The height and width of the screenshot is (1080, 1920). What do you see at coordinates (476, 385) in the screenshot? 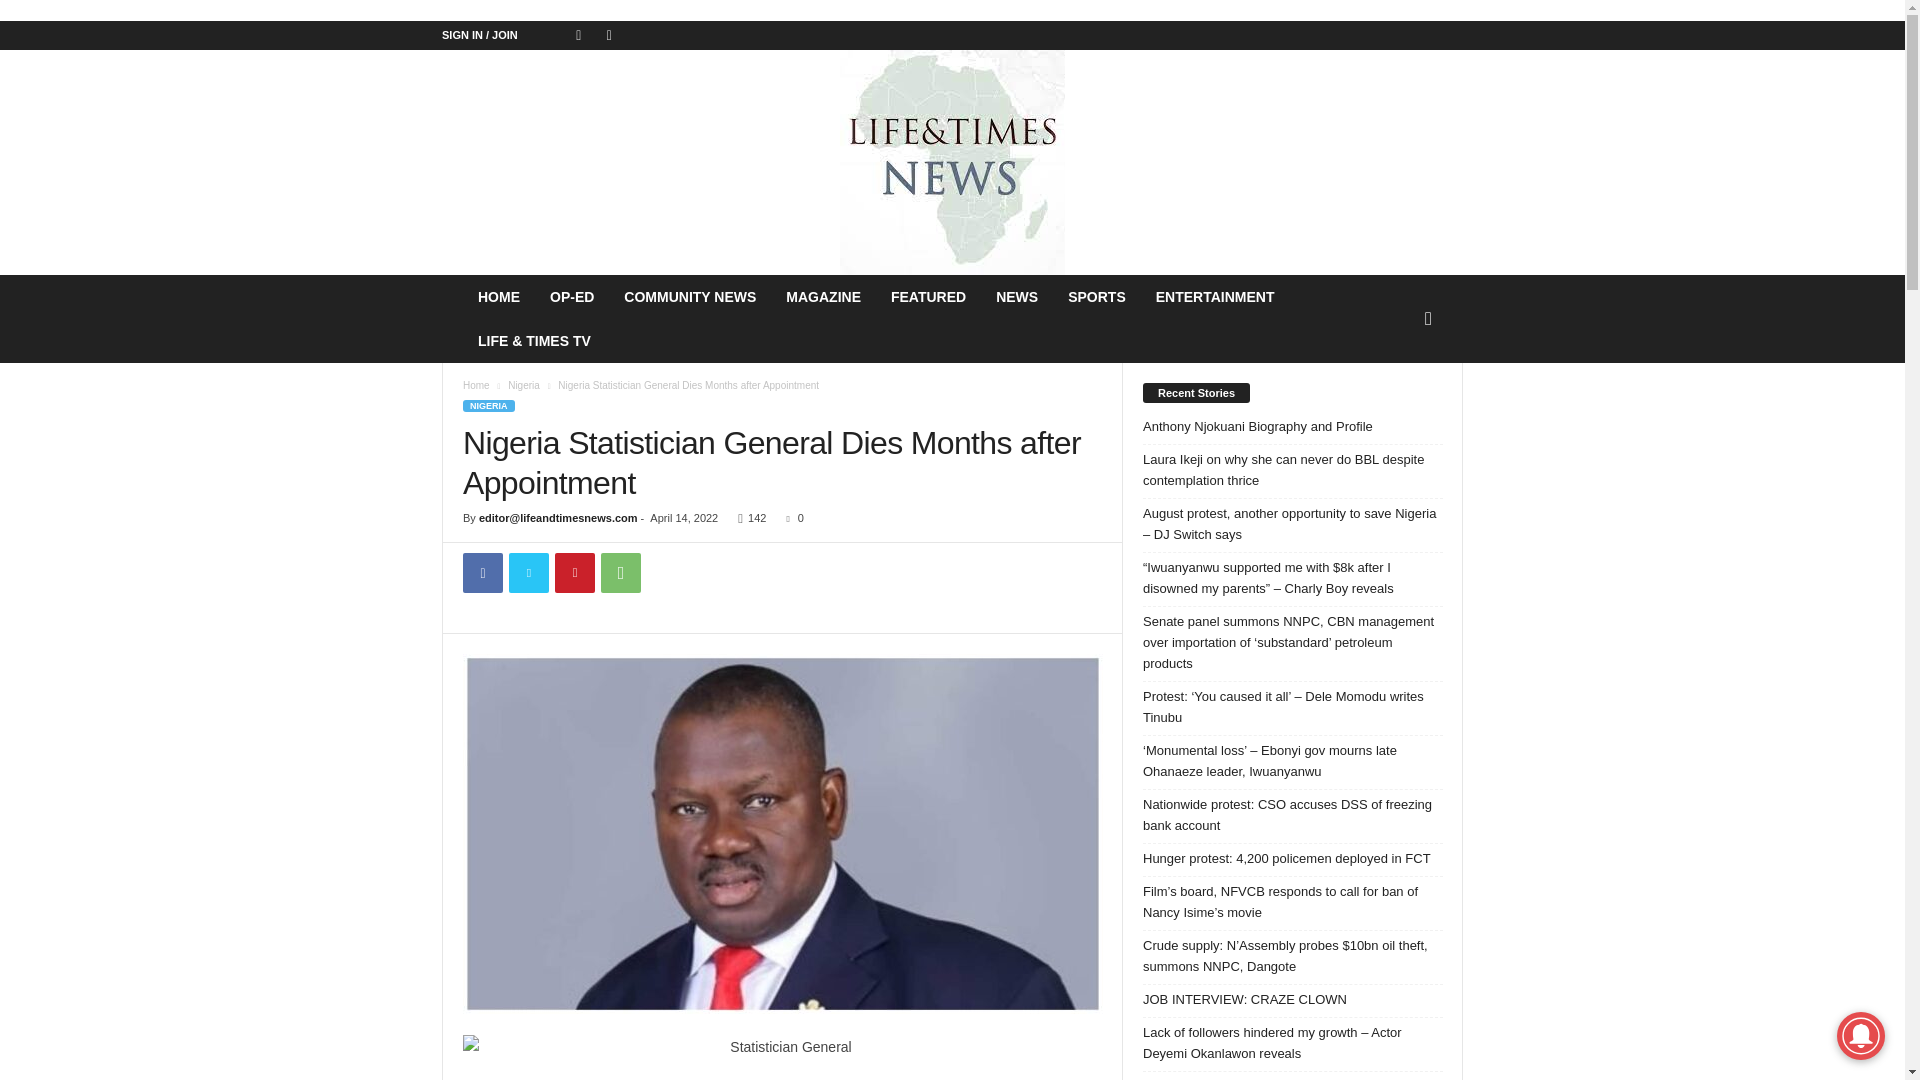
I see `Home` at bounding box center [476, 385].